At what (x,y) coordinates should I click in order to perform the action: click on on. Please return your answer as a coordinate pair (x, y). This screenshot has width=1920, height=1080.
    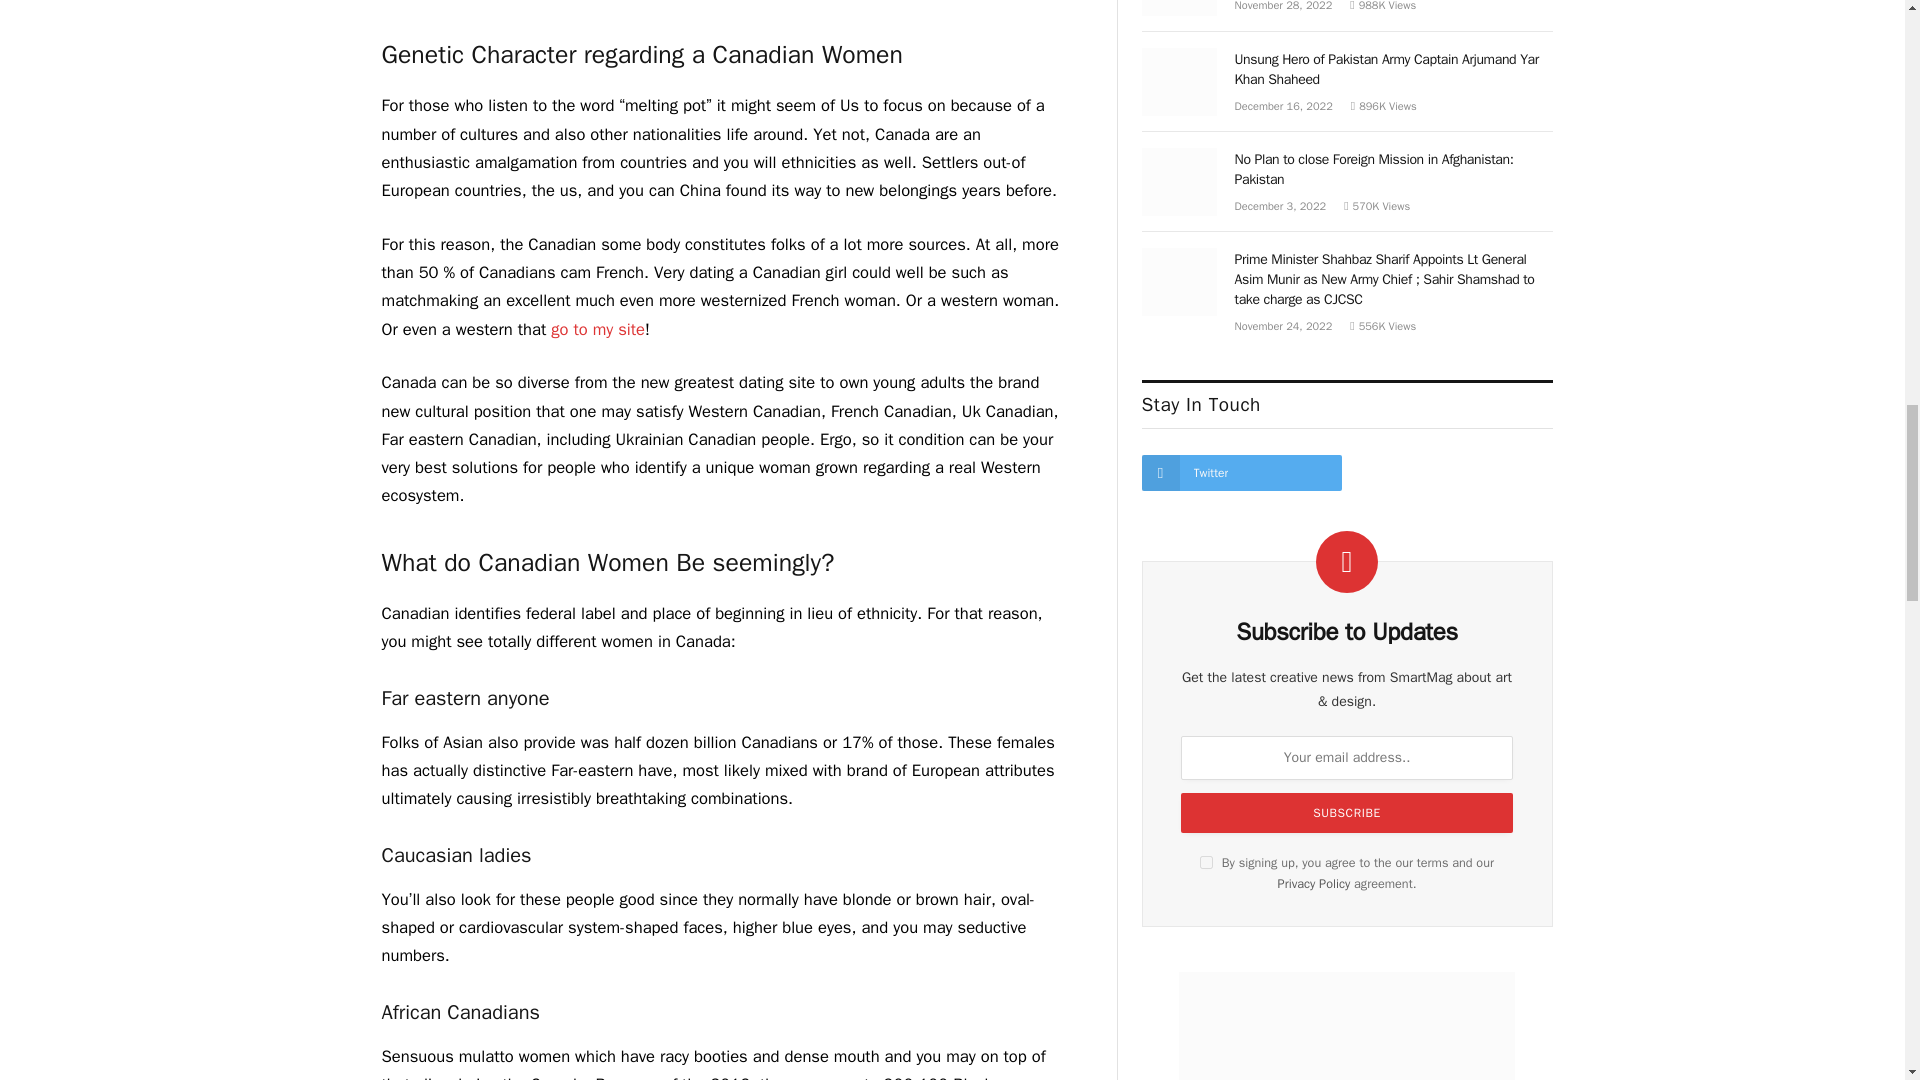
    Looking at the image, I should click on (1206, 862).